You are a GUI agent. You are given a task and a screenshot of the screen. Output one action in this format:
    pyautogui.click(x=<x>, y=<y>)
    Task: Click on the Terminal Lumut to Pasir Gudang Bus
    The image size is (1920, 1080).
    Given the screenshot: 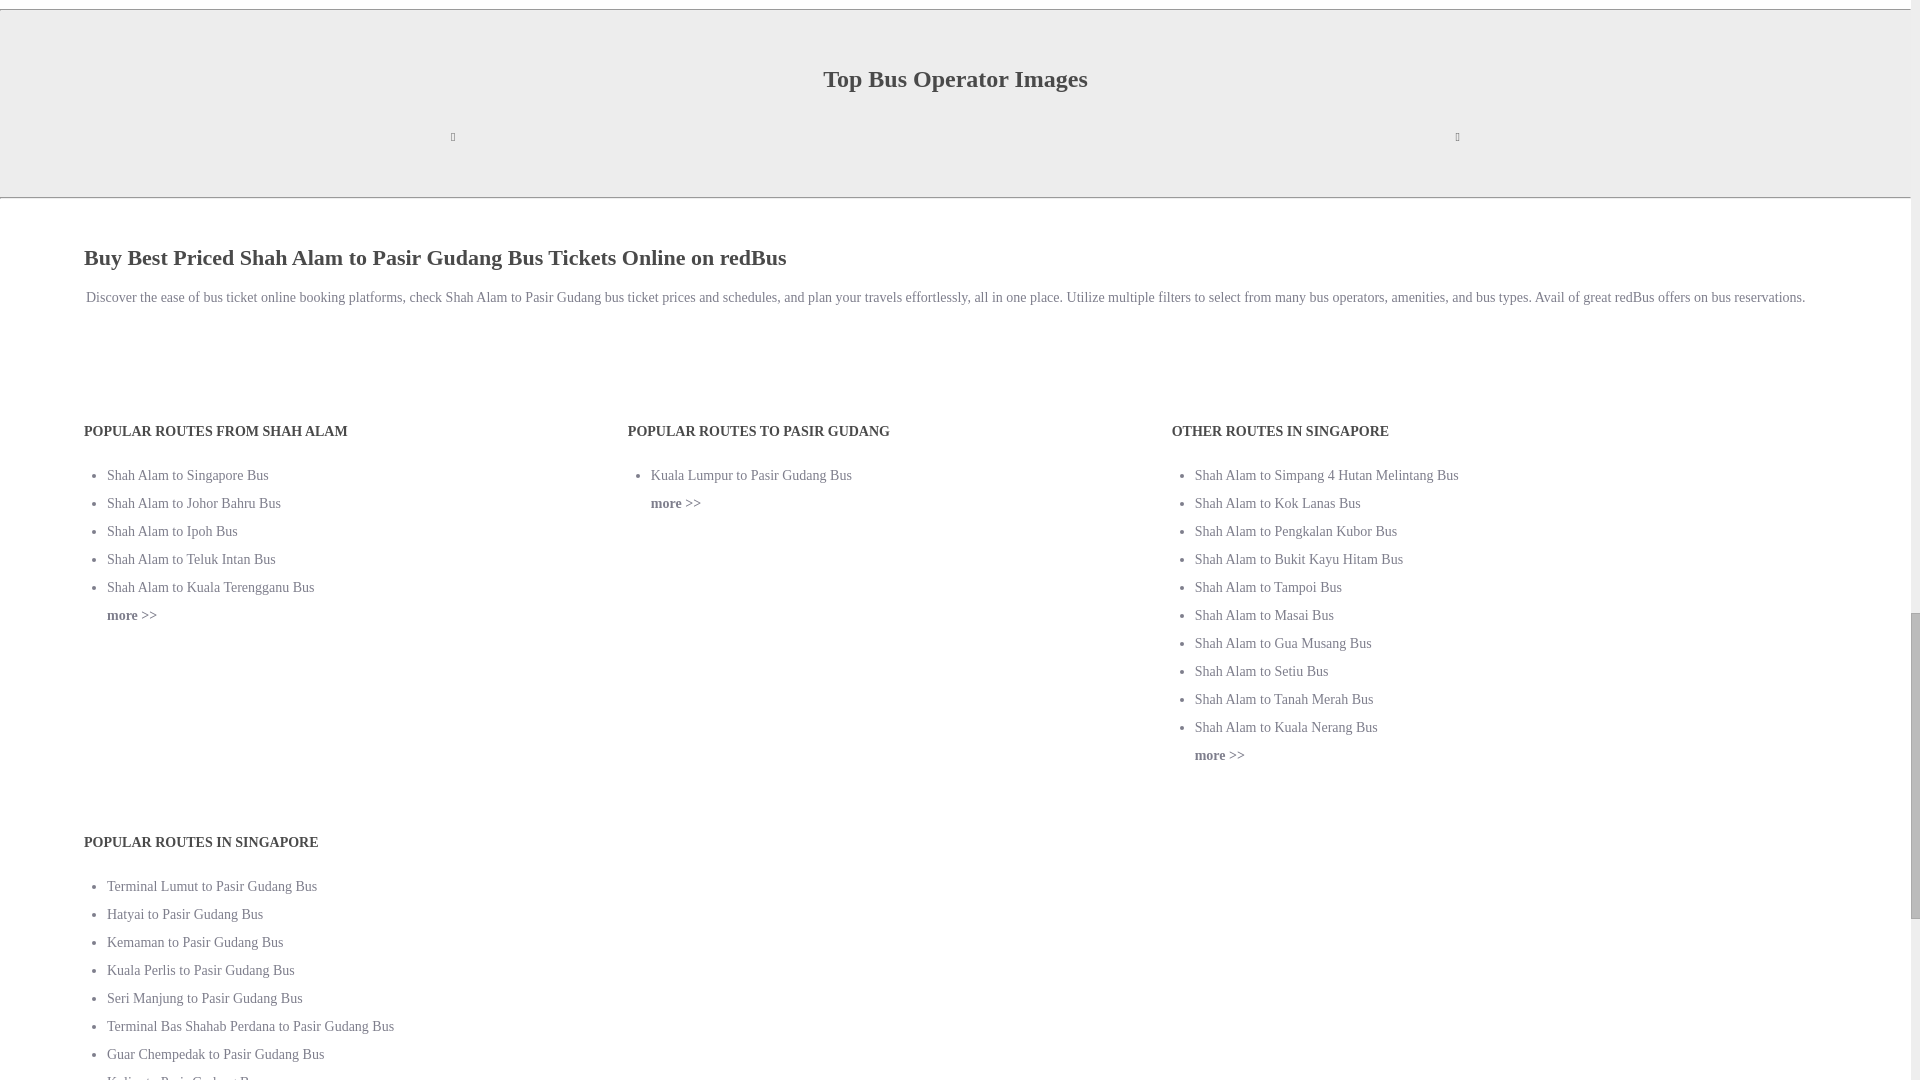 What is the action you would take?
    pyautogui.click(x=212, y=886)
    